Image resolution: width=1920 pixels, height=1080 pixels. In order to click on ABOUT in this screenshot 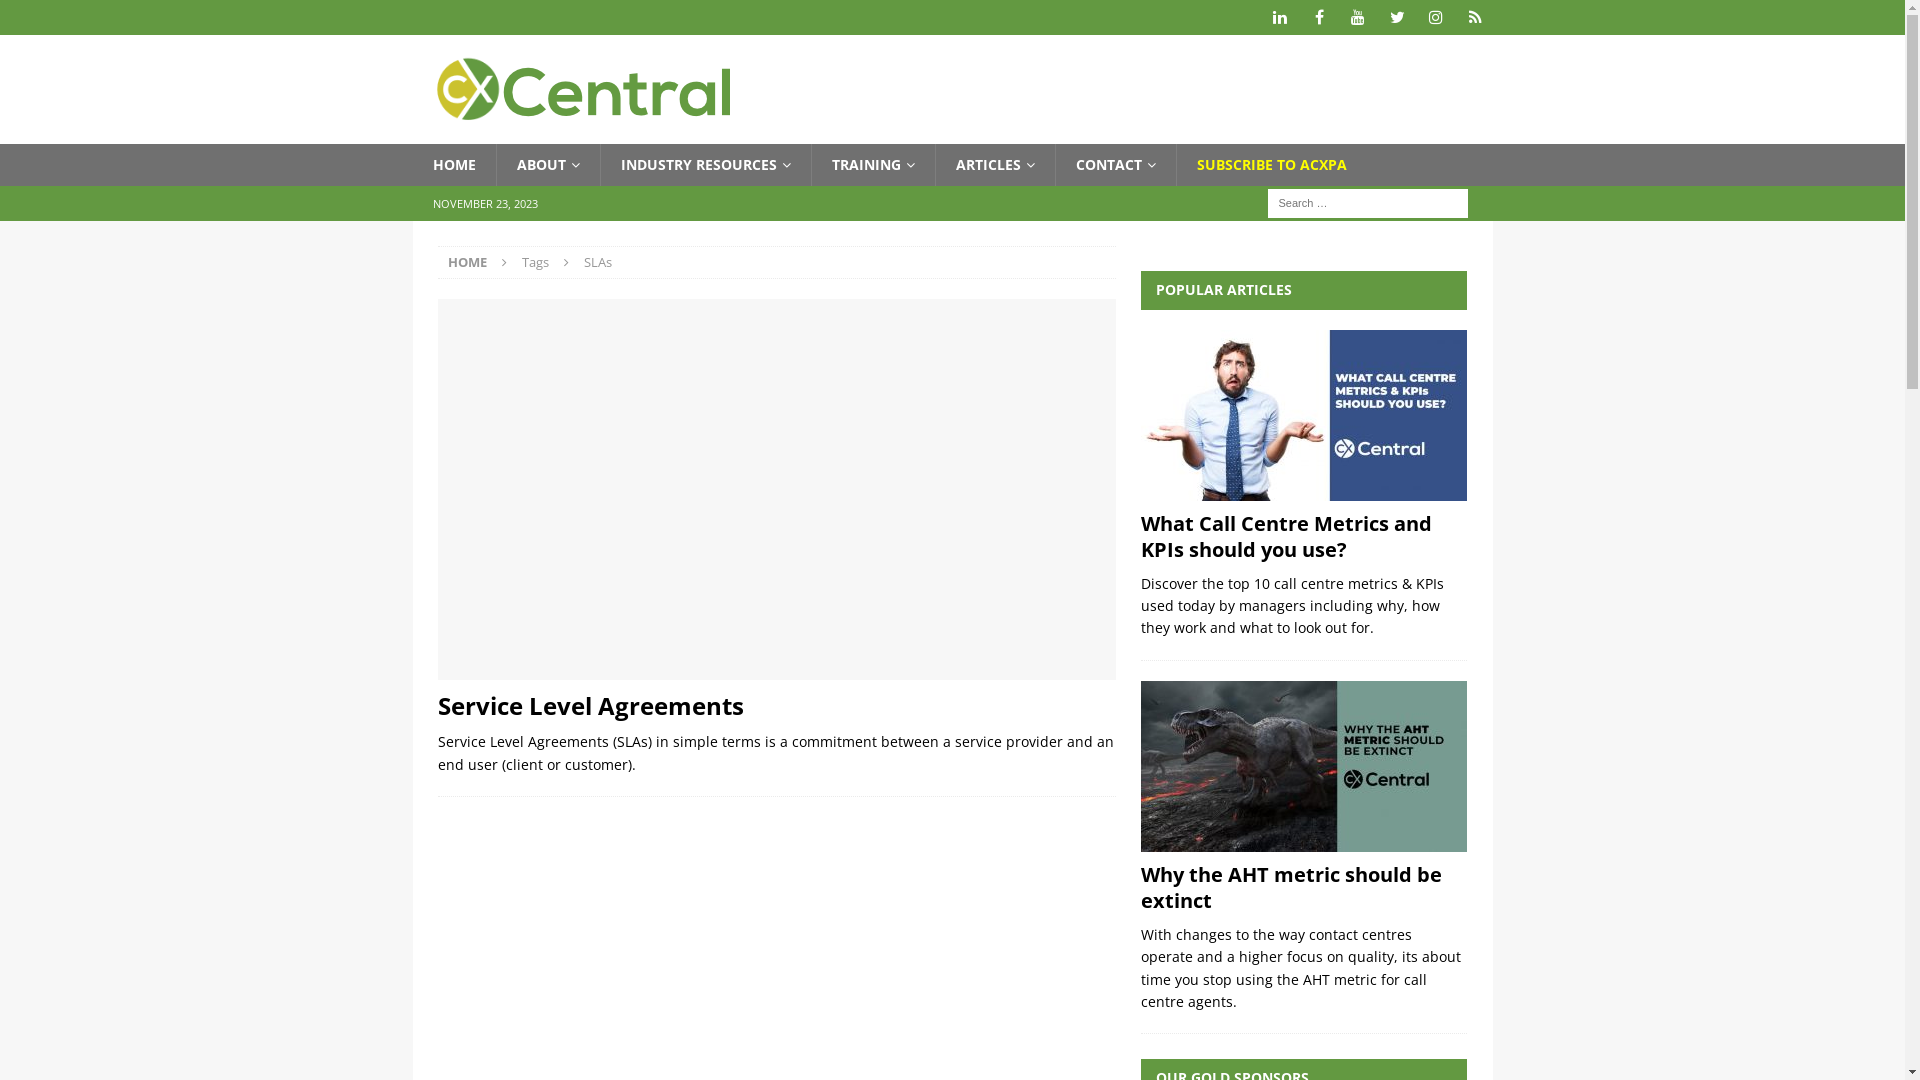, I will do `click(548, 165)`.